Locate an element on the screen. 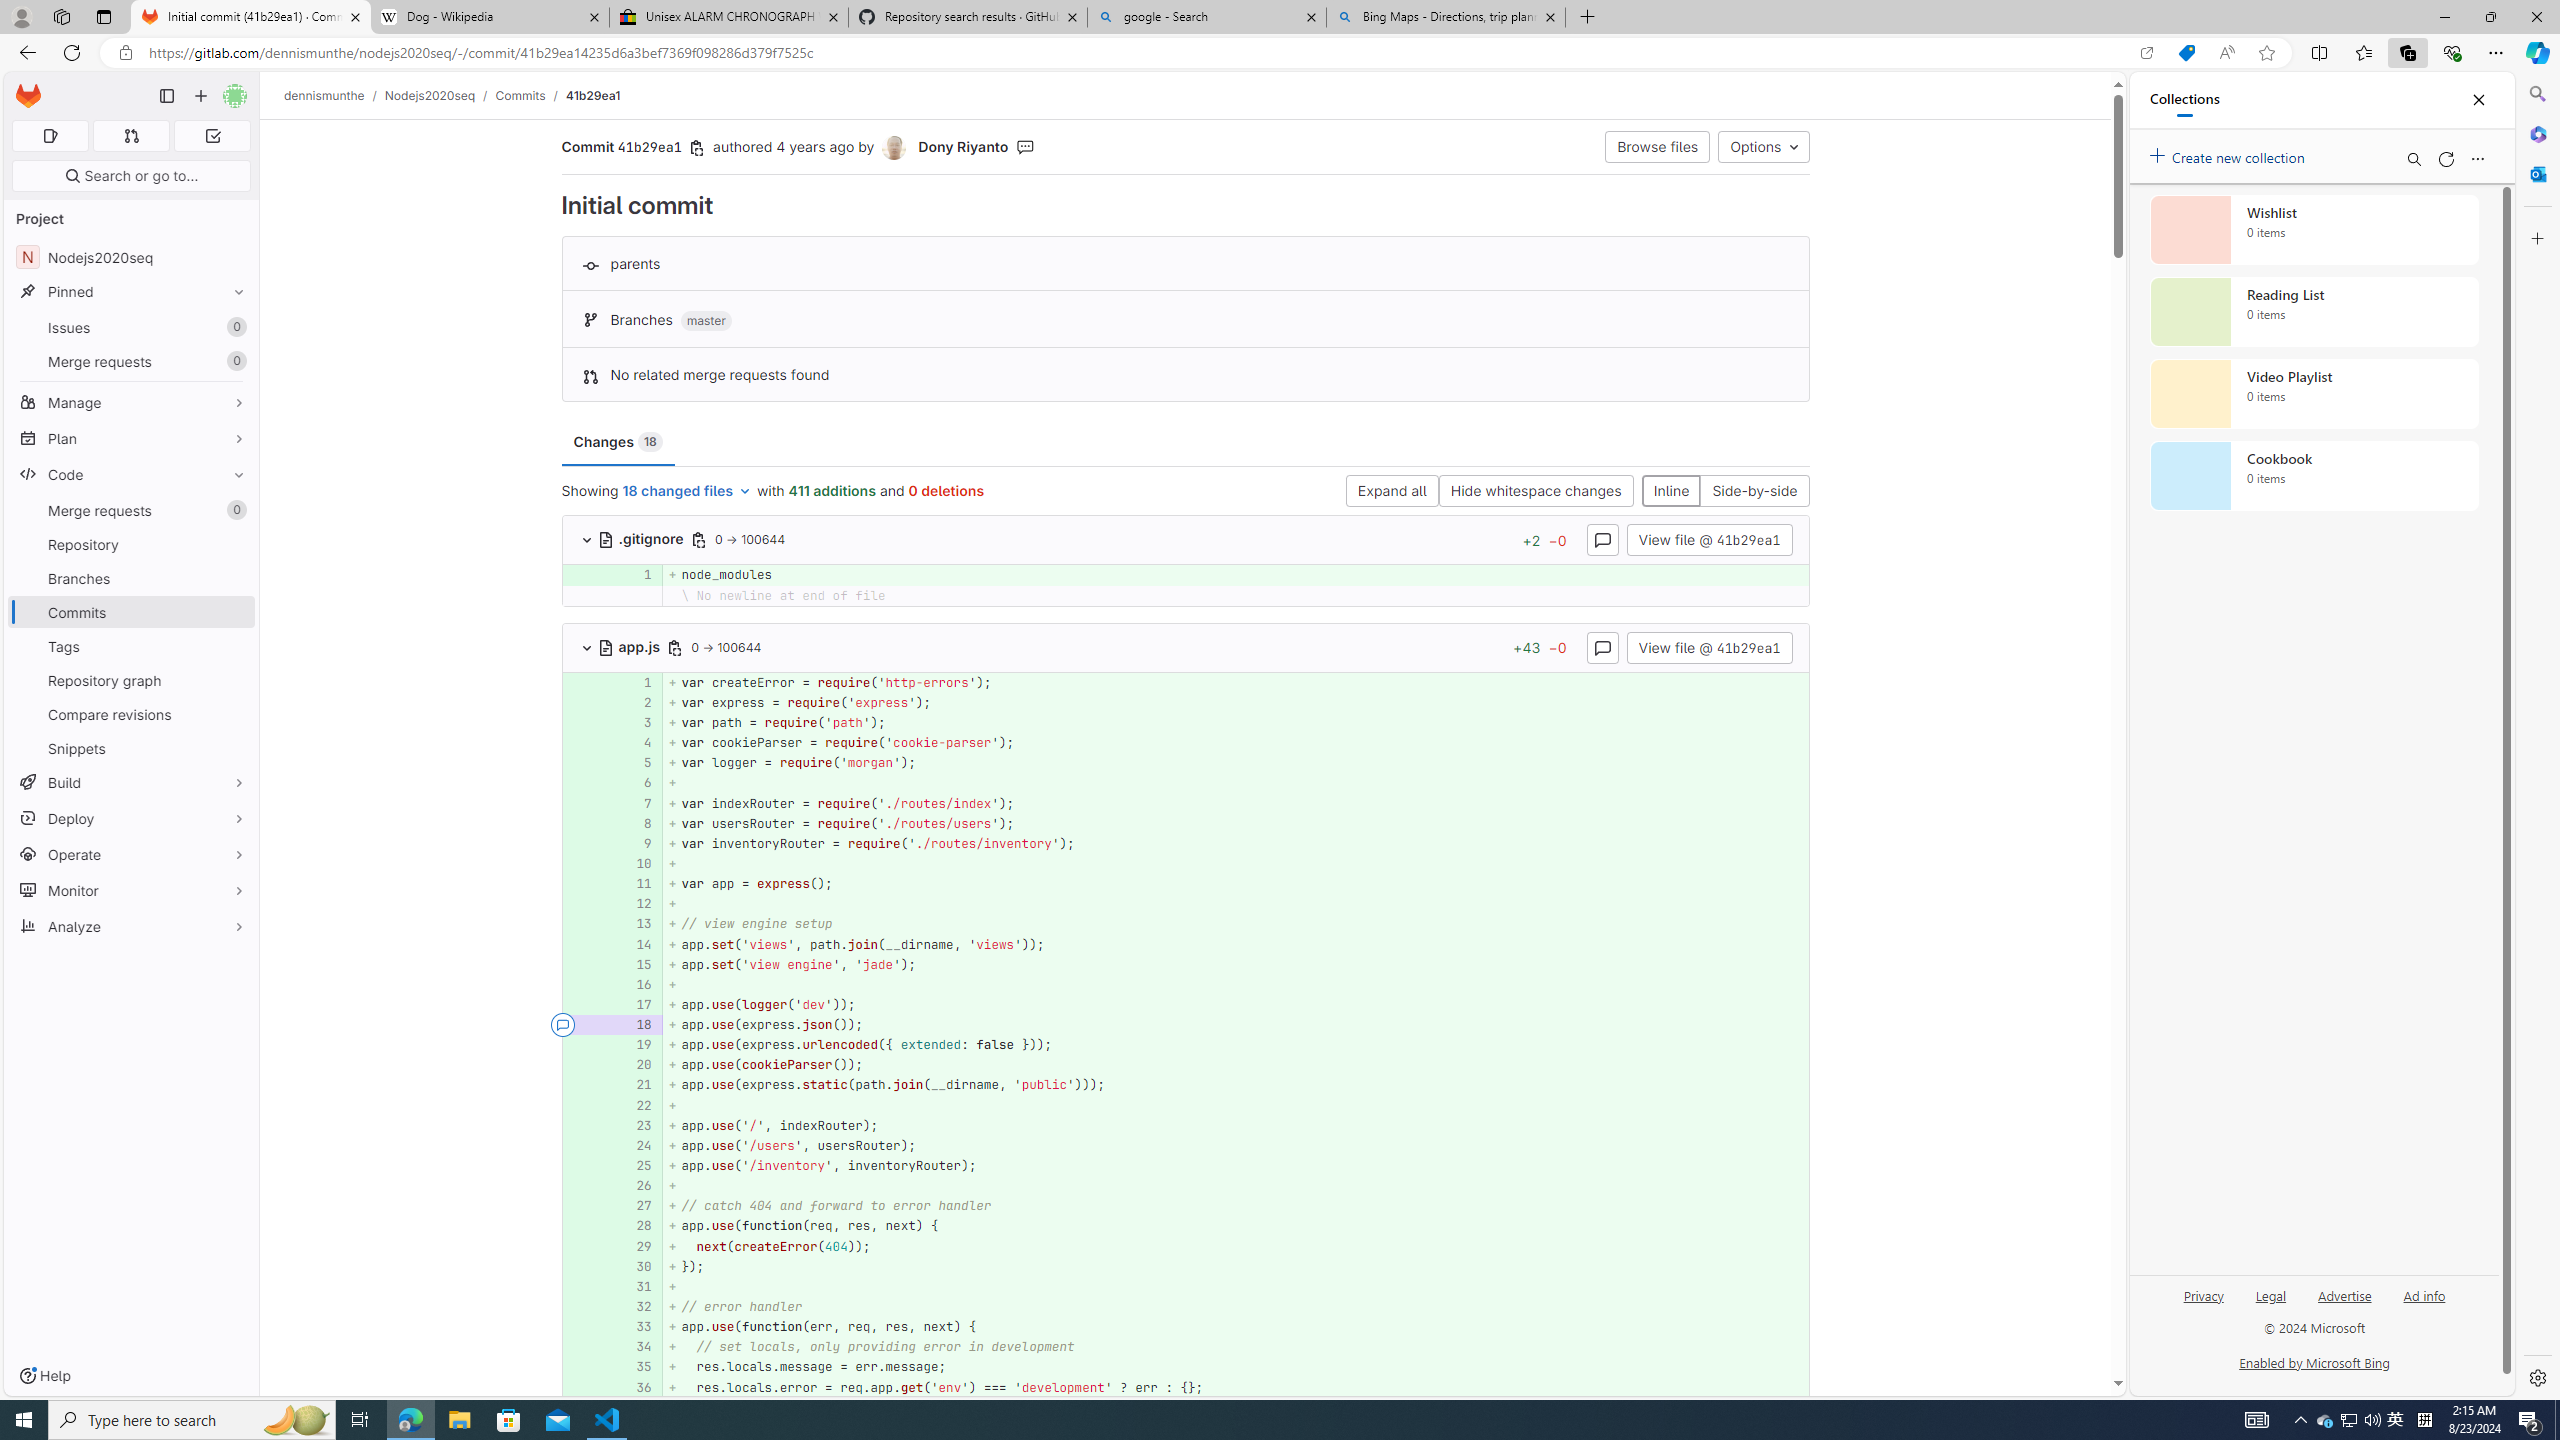 This screenshot has width=2560, height=1440. Repository graph is located at coordinates (132, 680).